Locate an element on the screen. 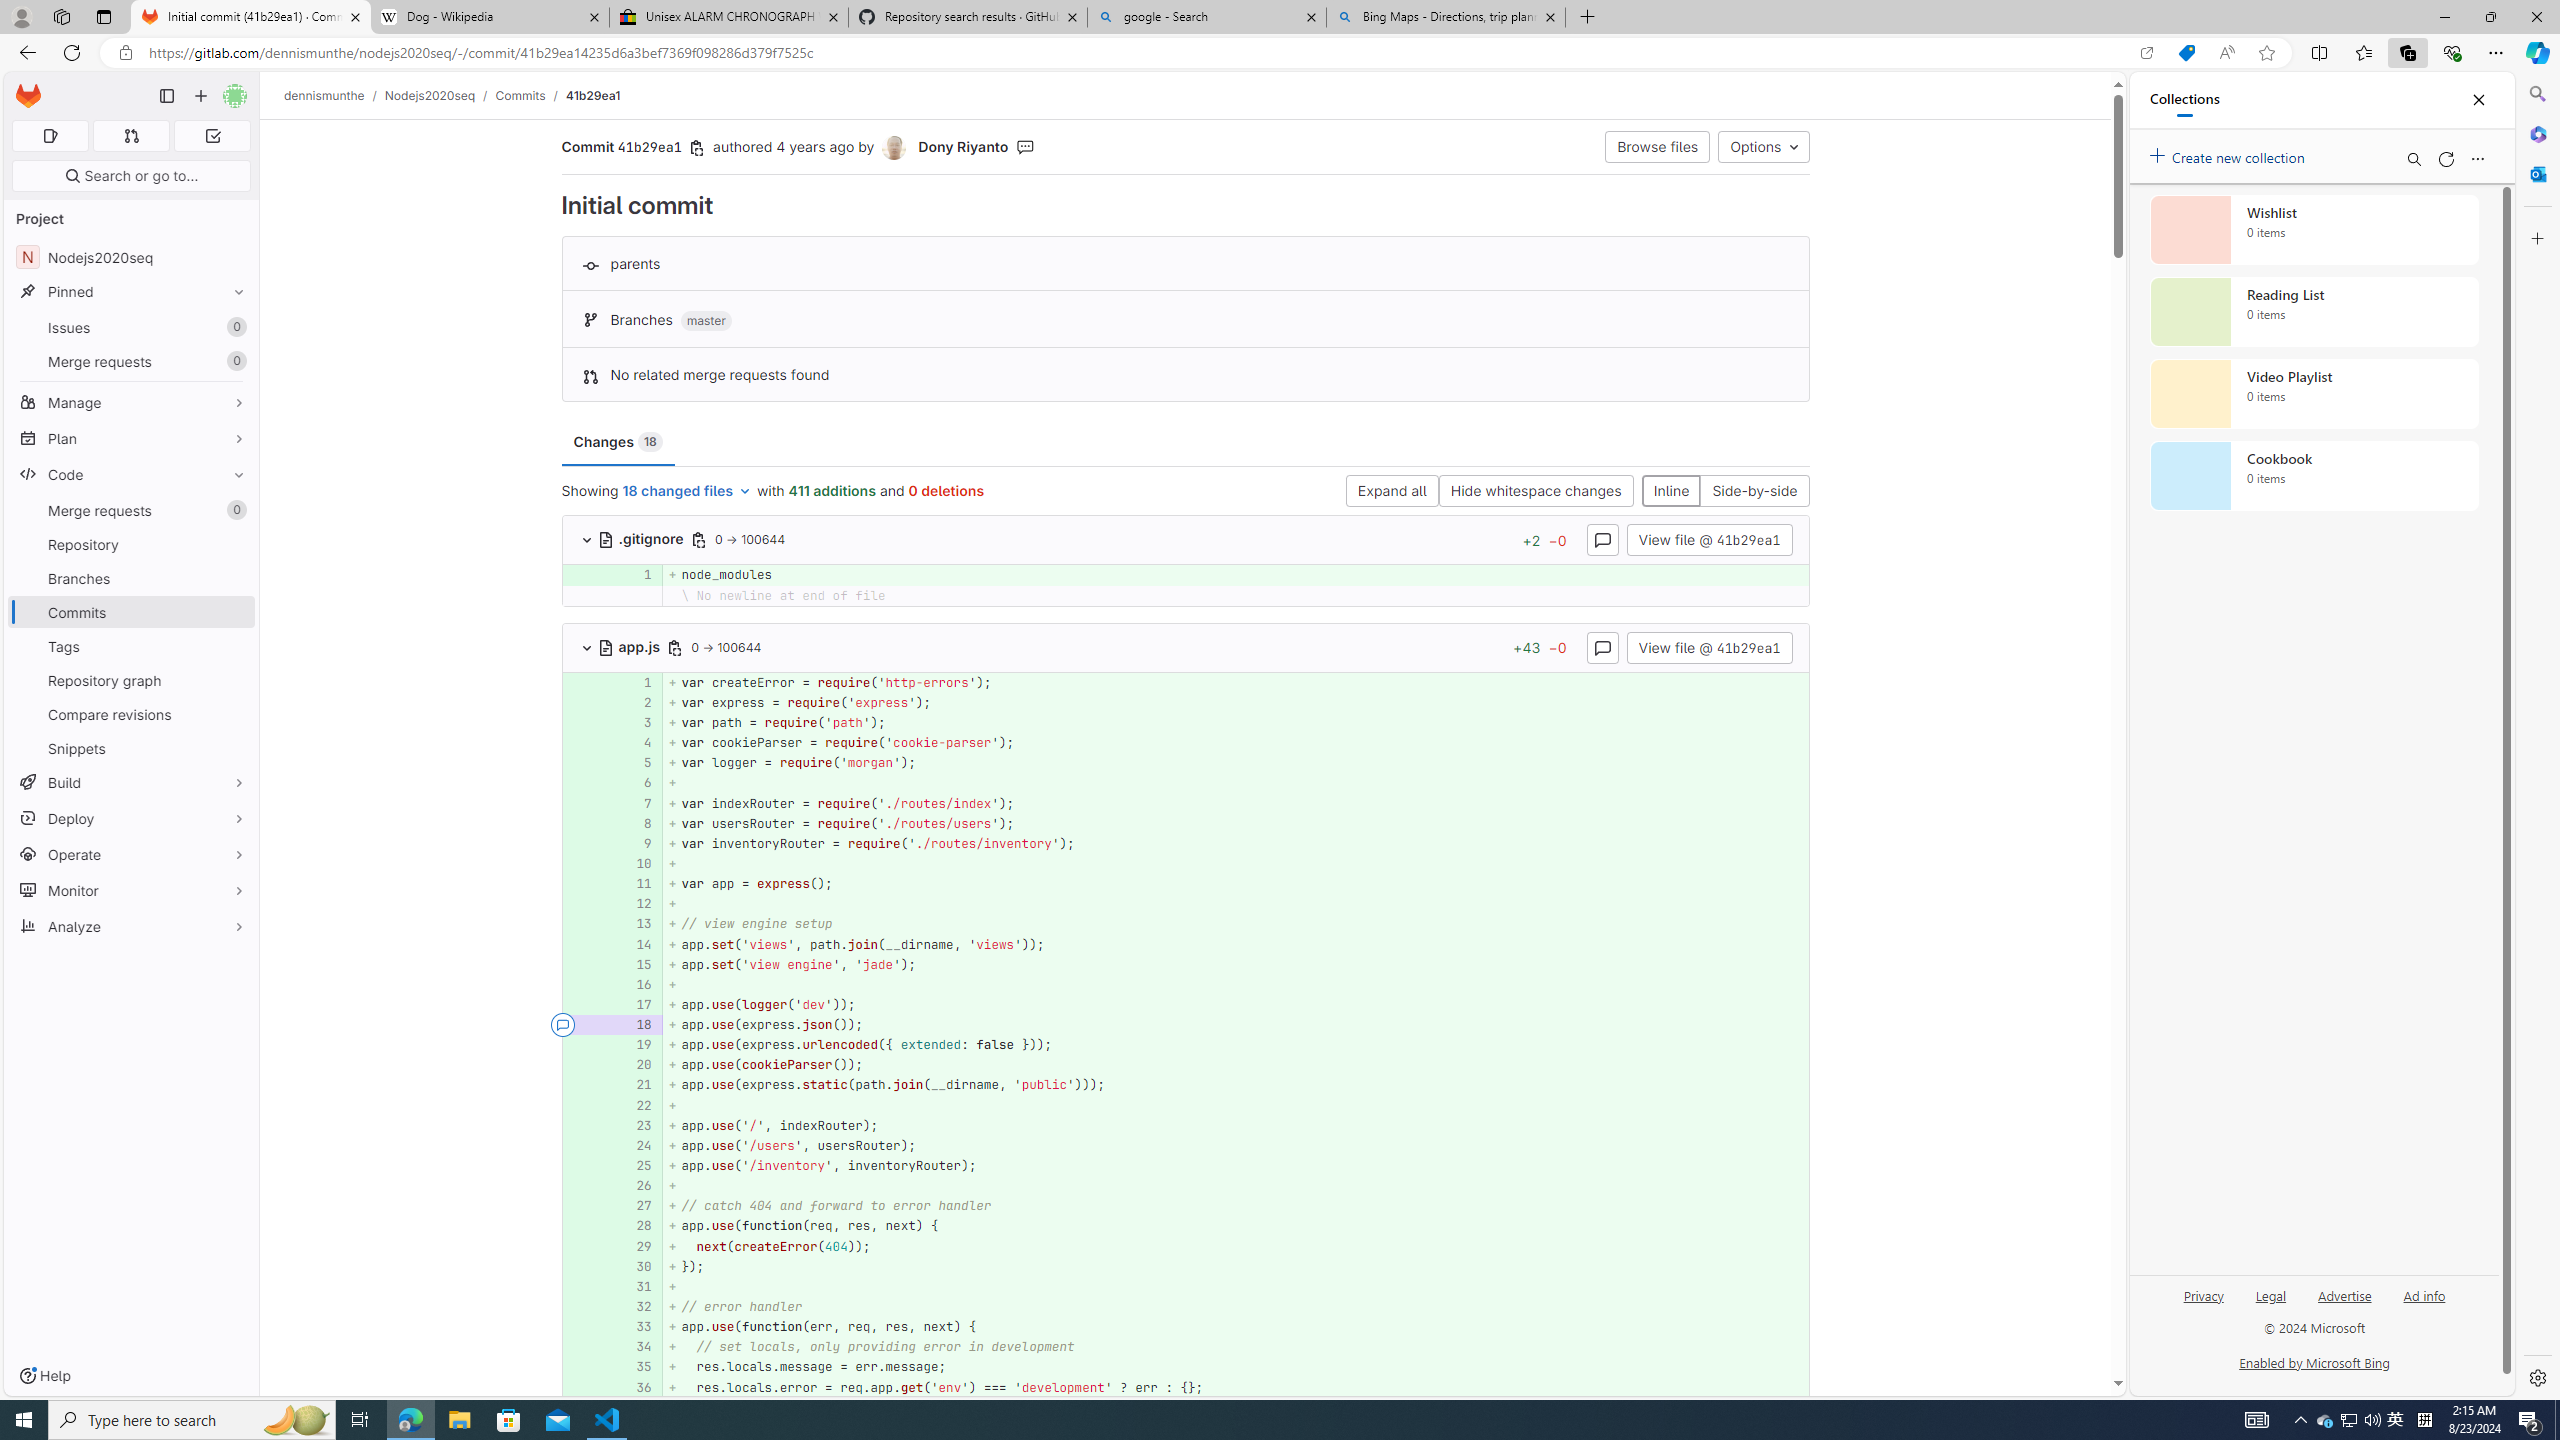 This screenshot has width=2560, height=1440. Repository graph is located at coordinates (132, 680).